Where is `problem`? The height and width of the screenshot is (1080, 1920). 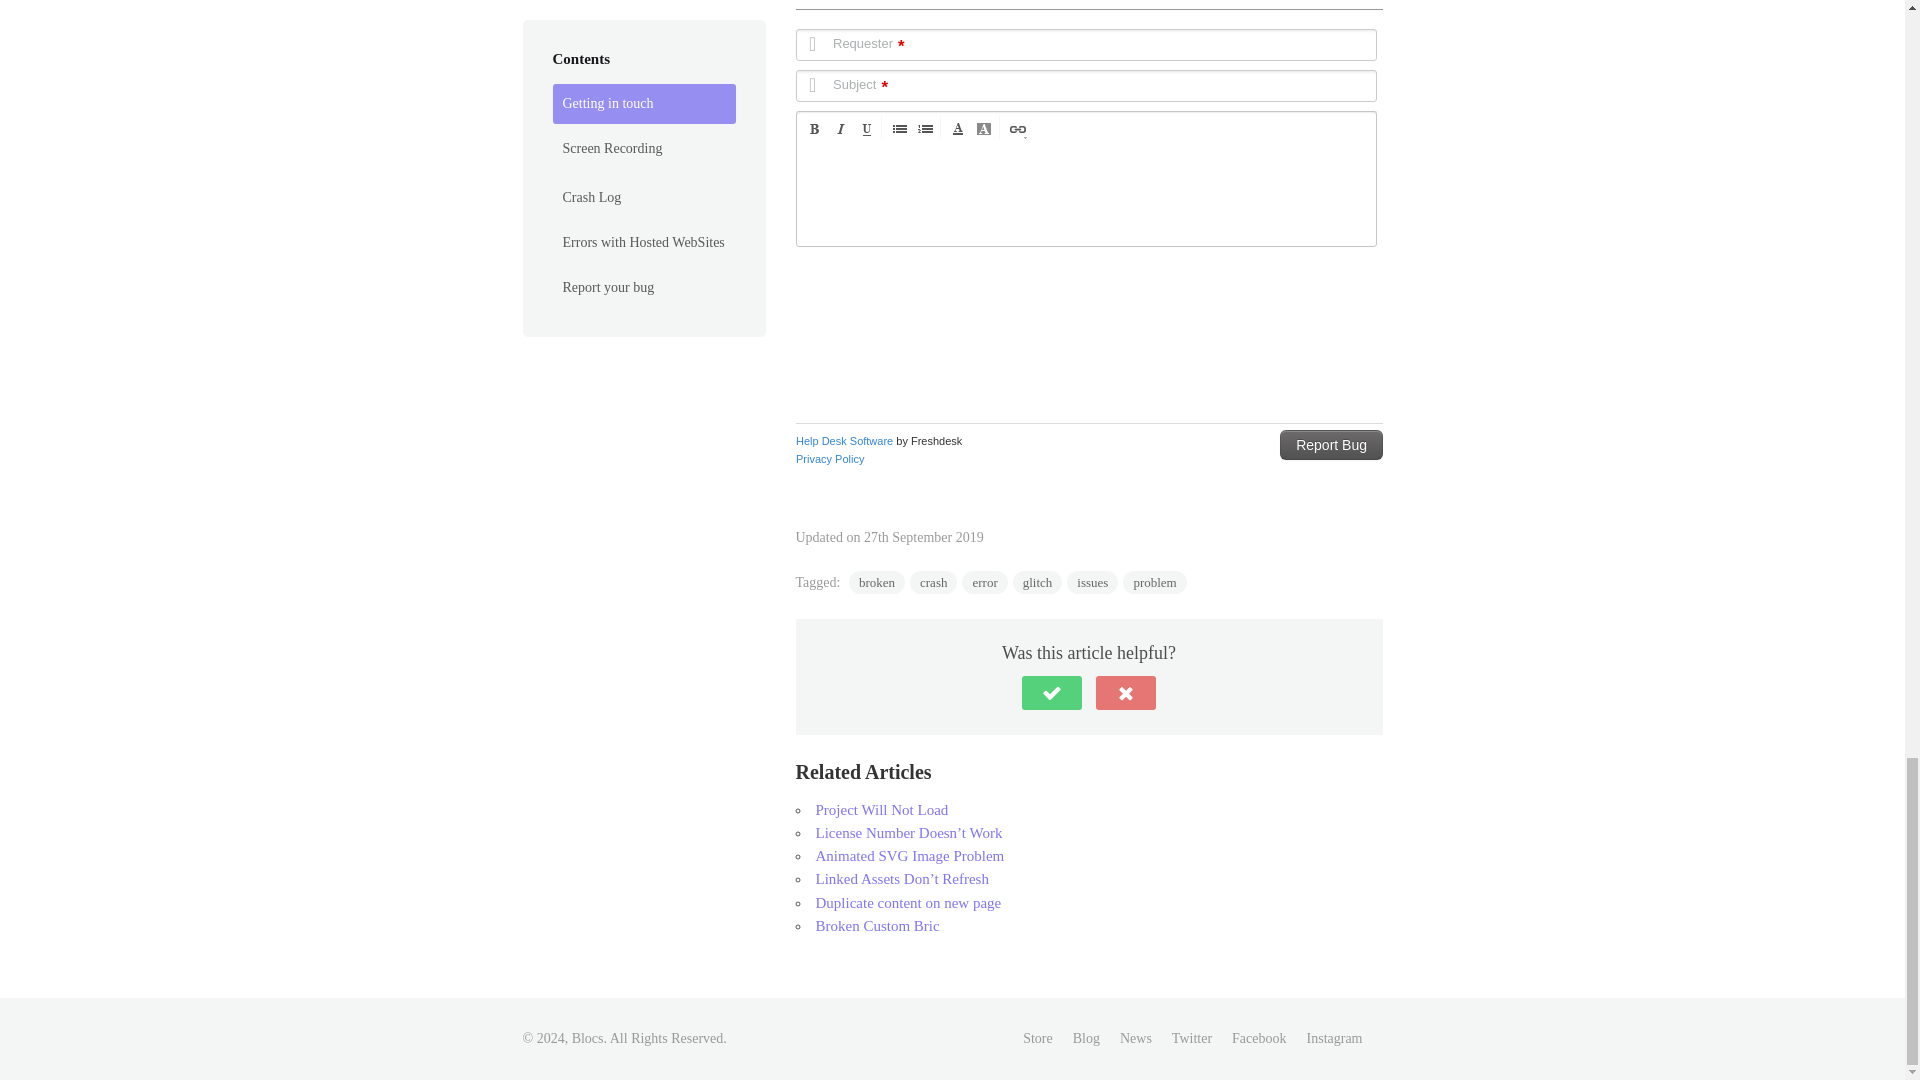
problem is located at coordinates (1154, 582).